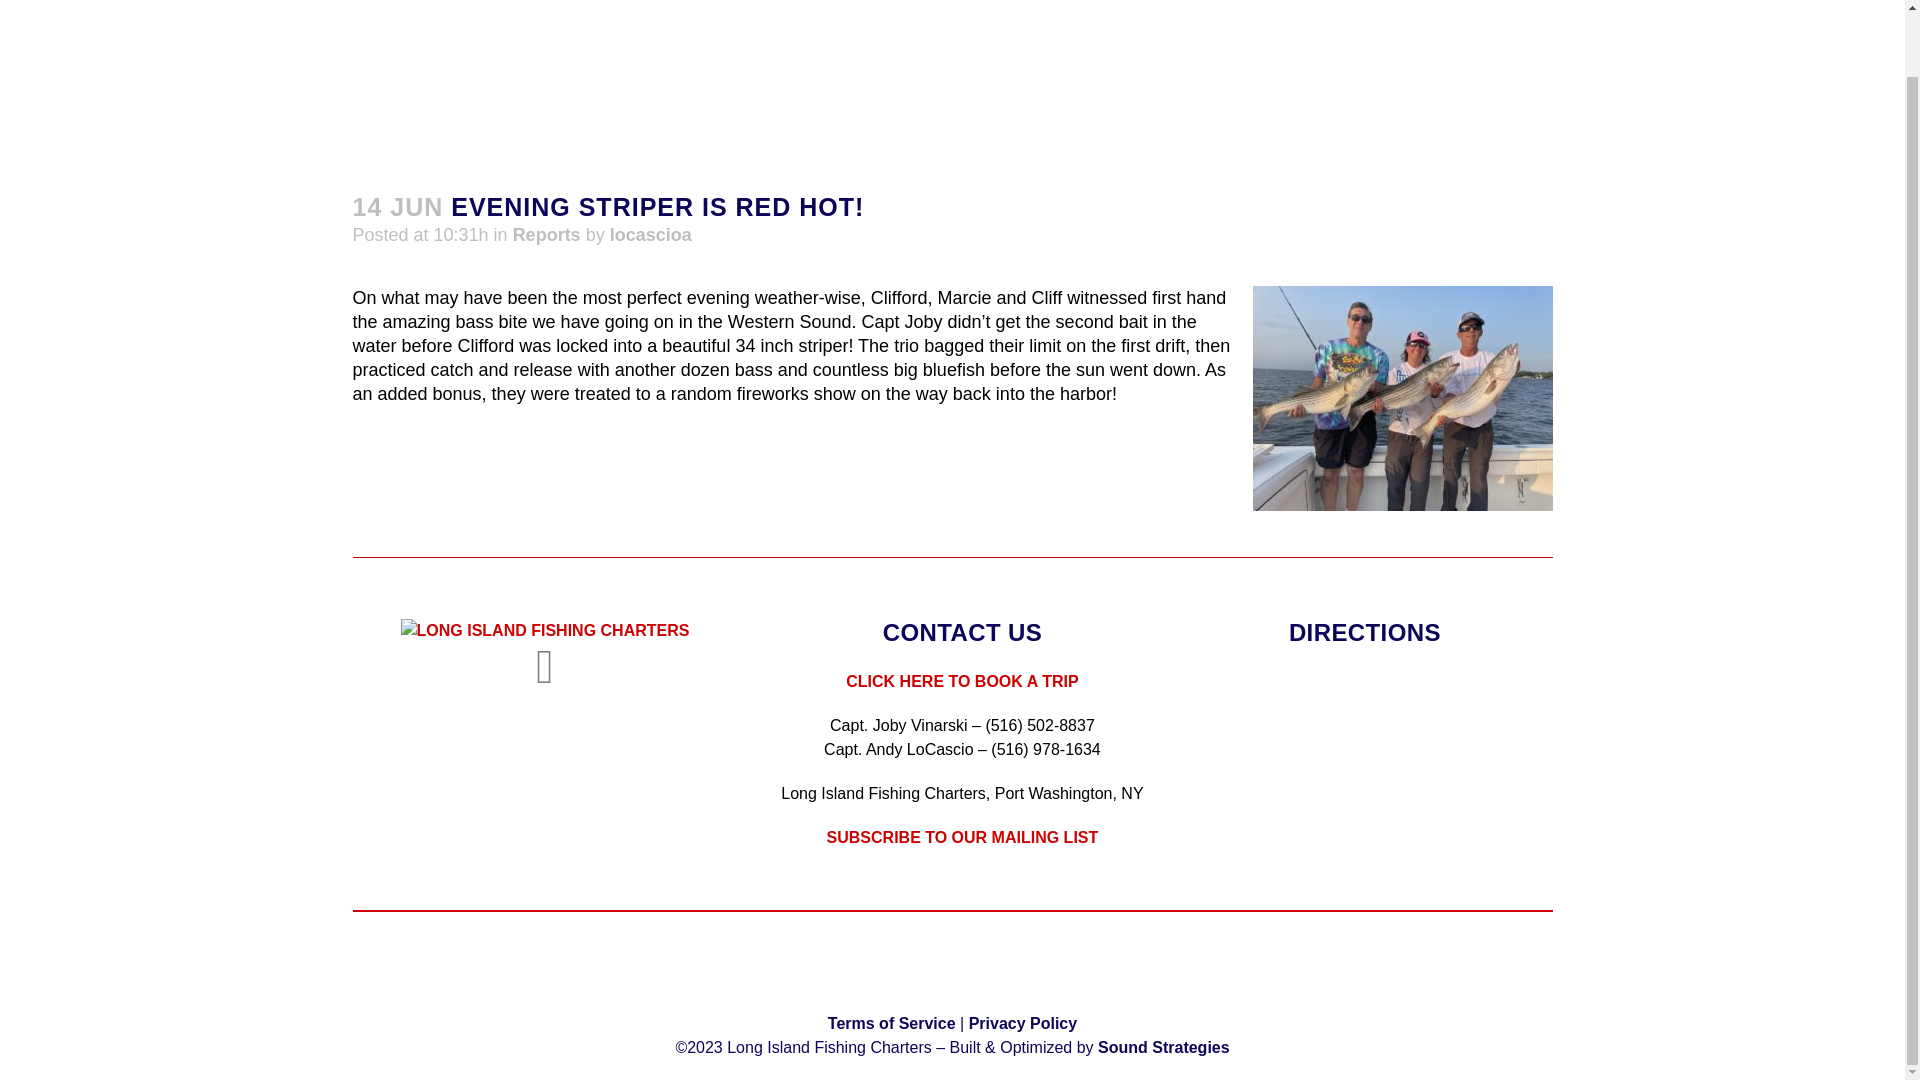 This screenshot has height=1080, width=1920. Describe the element at coordinates (1164, 1047) in the screenshot. I see `Sound Strategies` at that location.